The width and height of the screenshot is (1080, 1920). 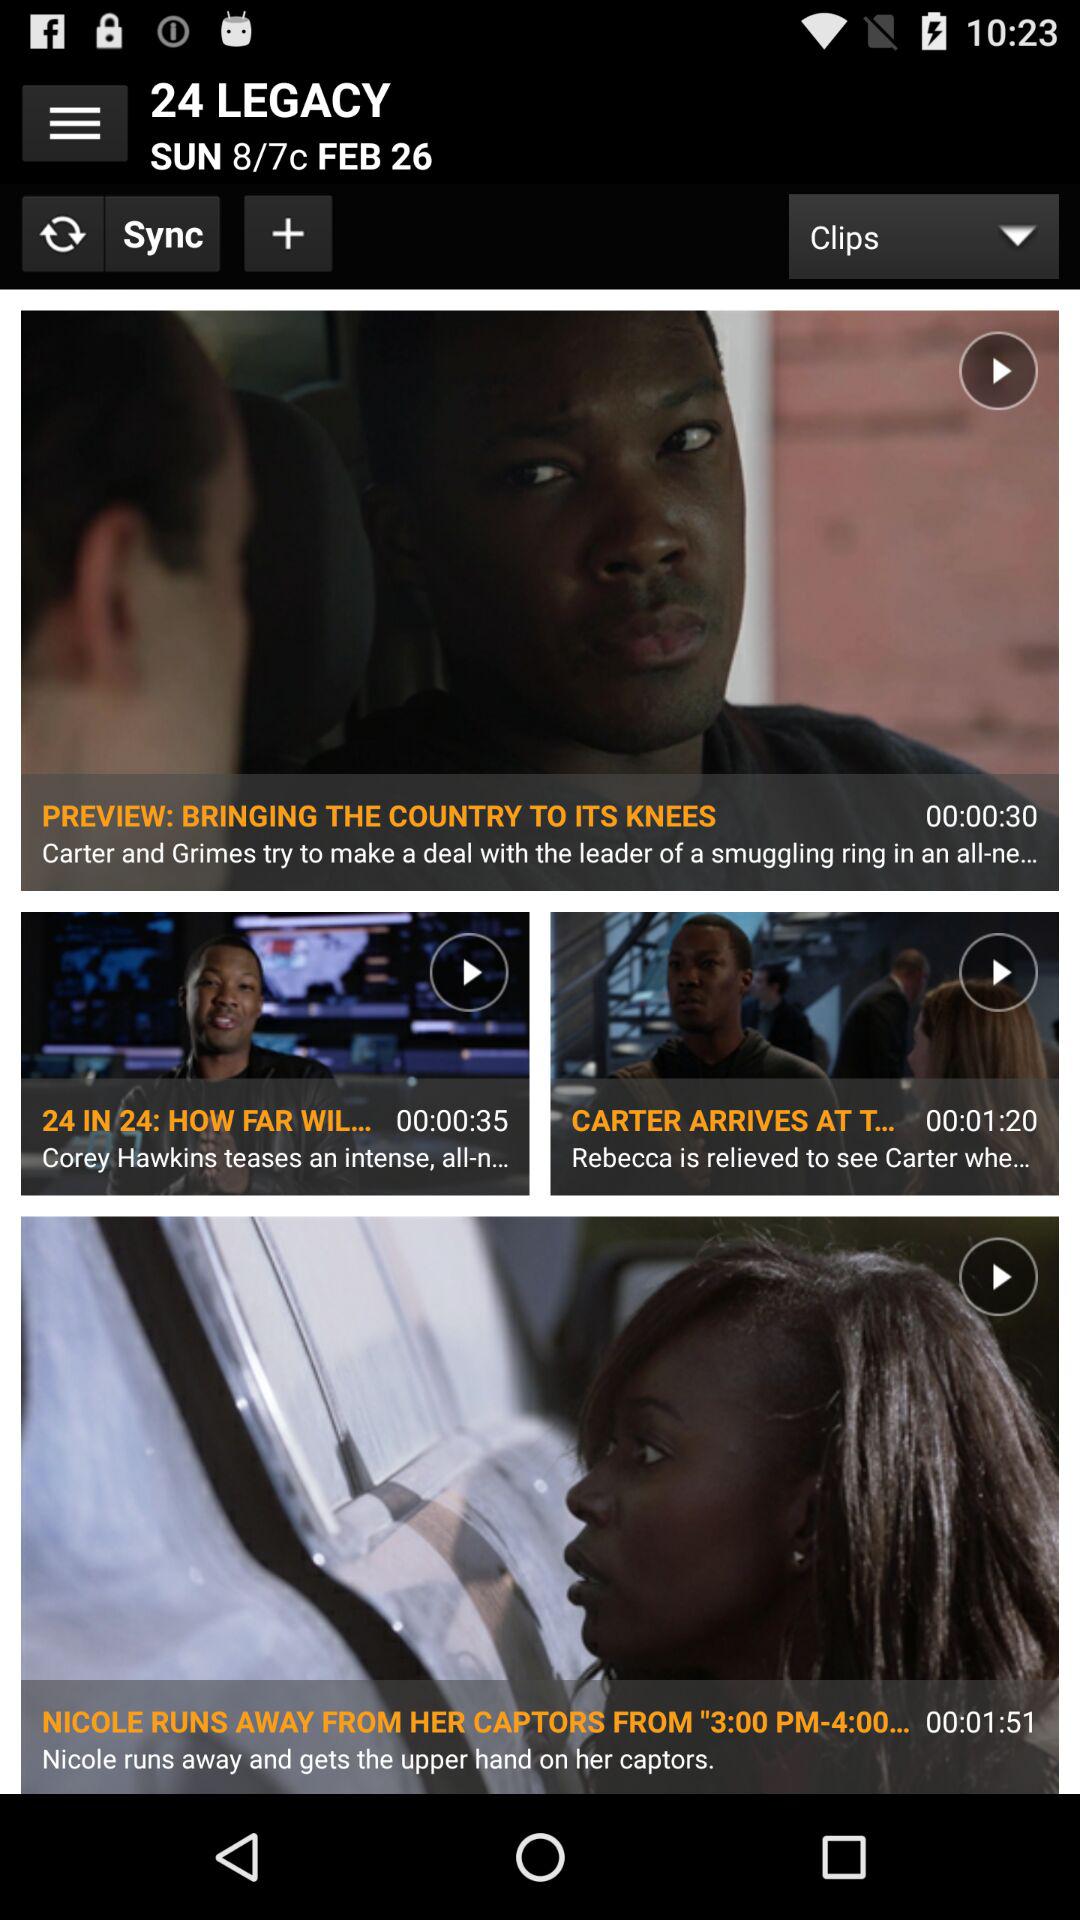 I want to click on more option, so click(x=75, y=123).